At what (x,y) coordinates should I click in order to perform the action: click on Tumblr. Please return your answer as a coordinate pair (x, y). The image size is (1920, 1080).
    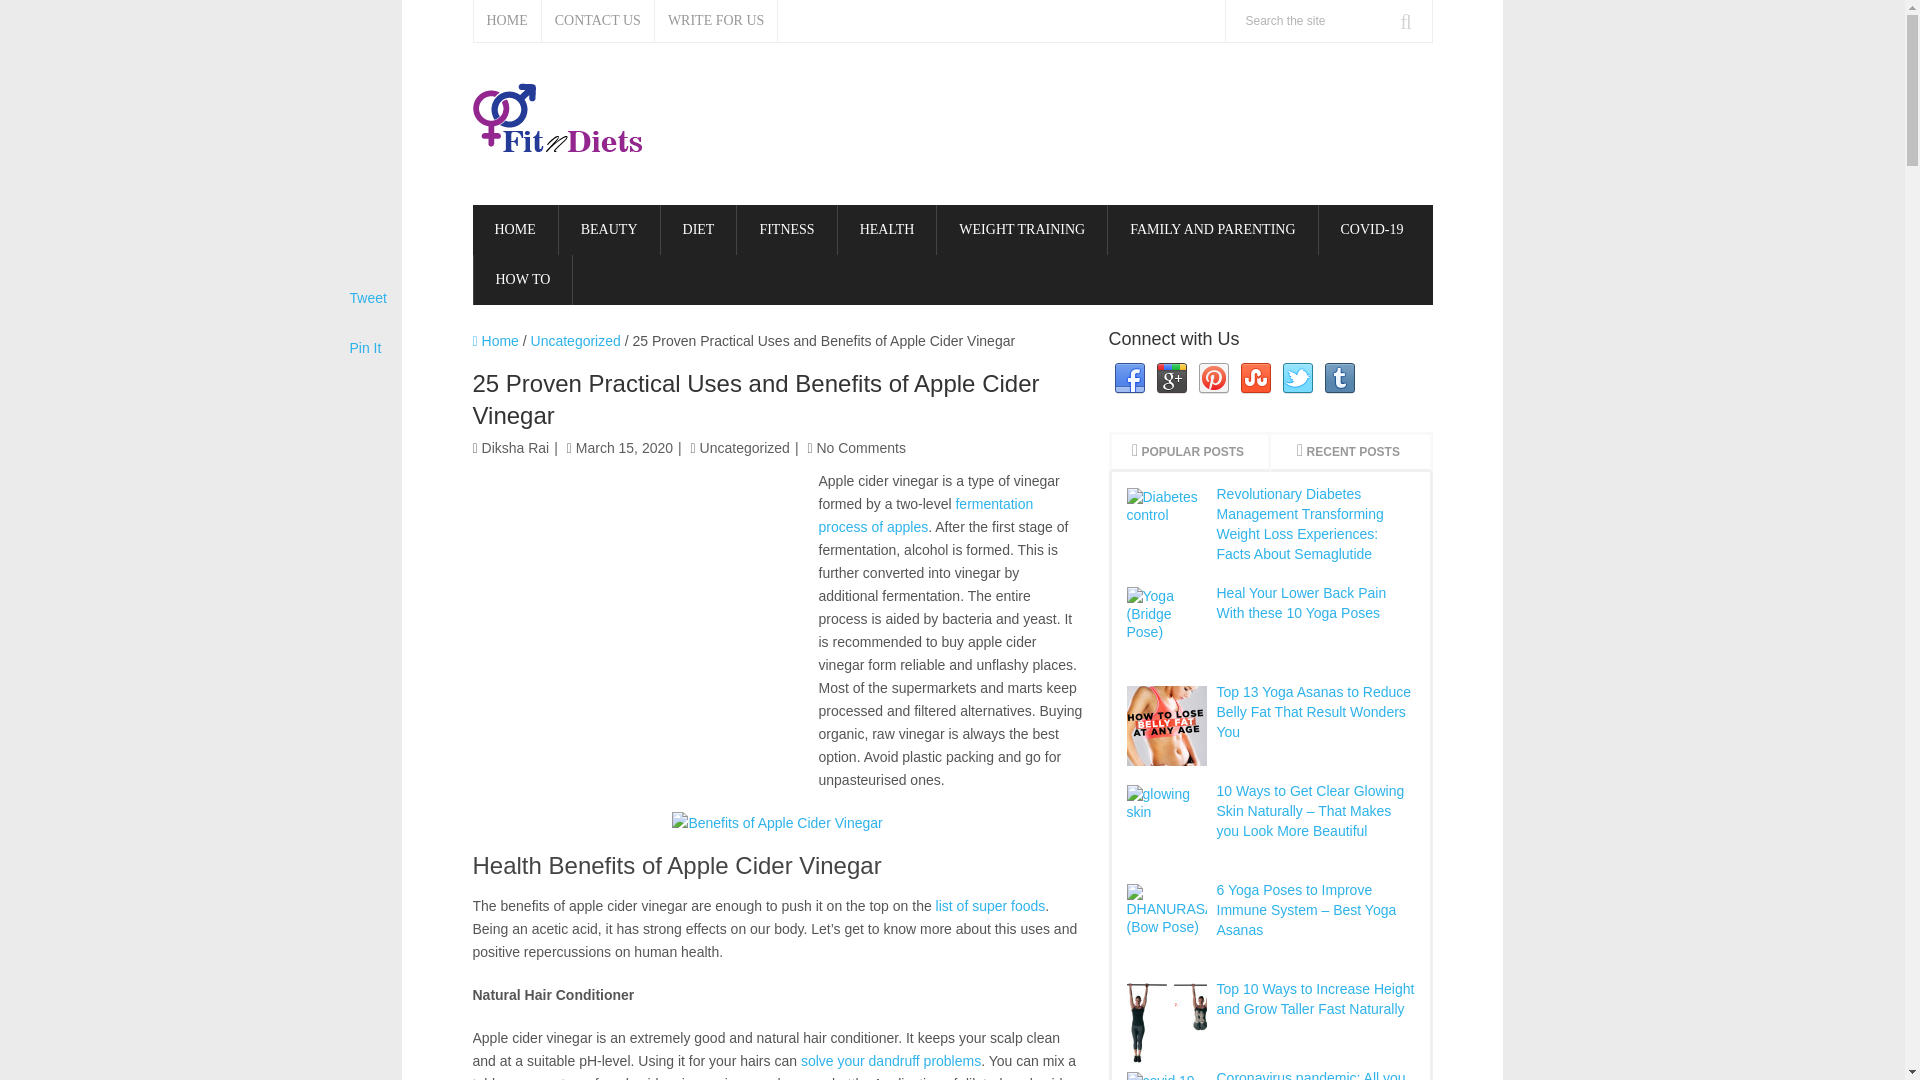
    Looking at the image, I should click on (1340, 378).